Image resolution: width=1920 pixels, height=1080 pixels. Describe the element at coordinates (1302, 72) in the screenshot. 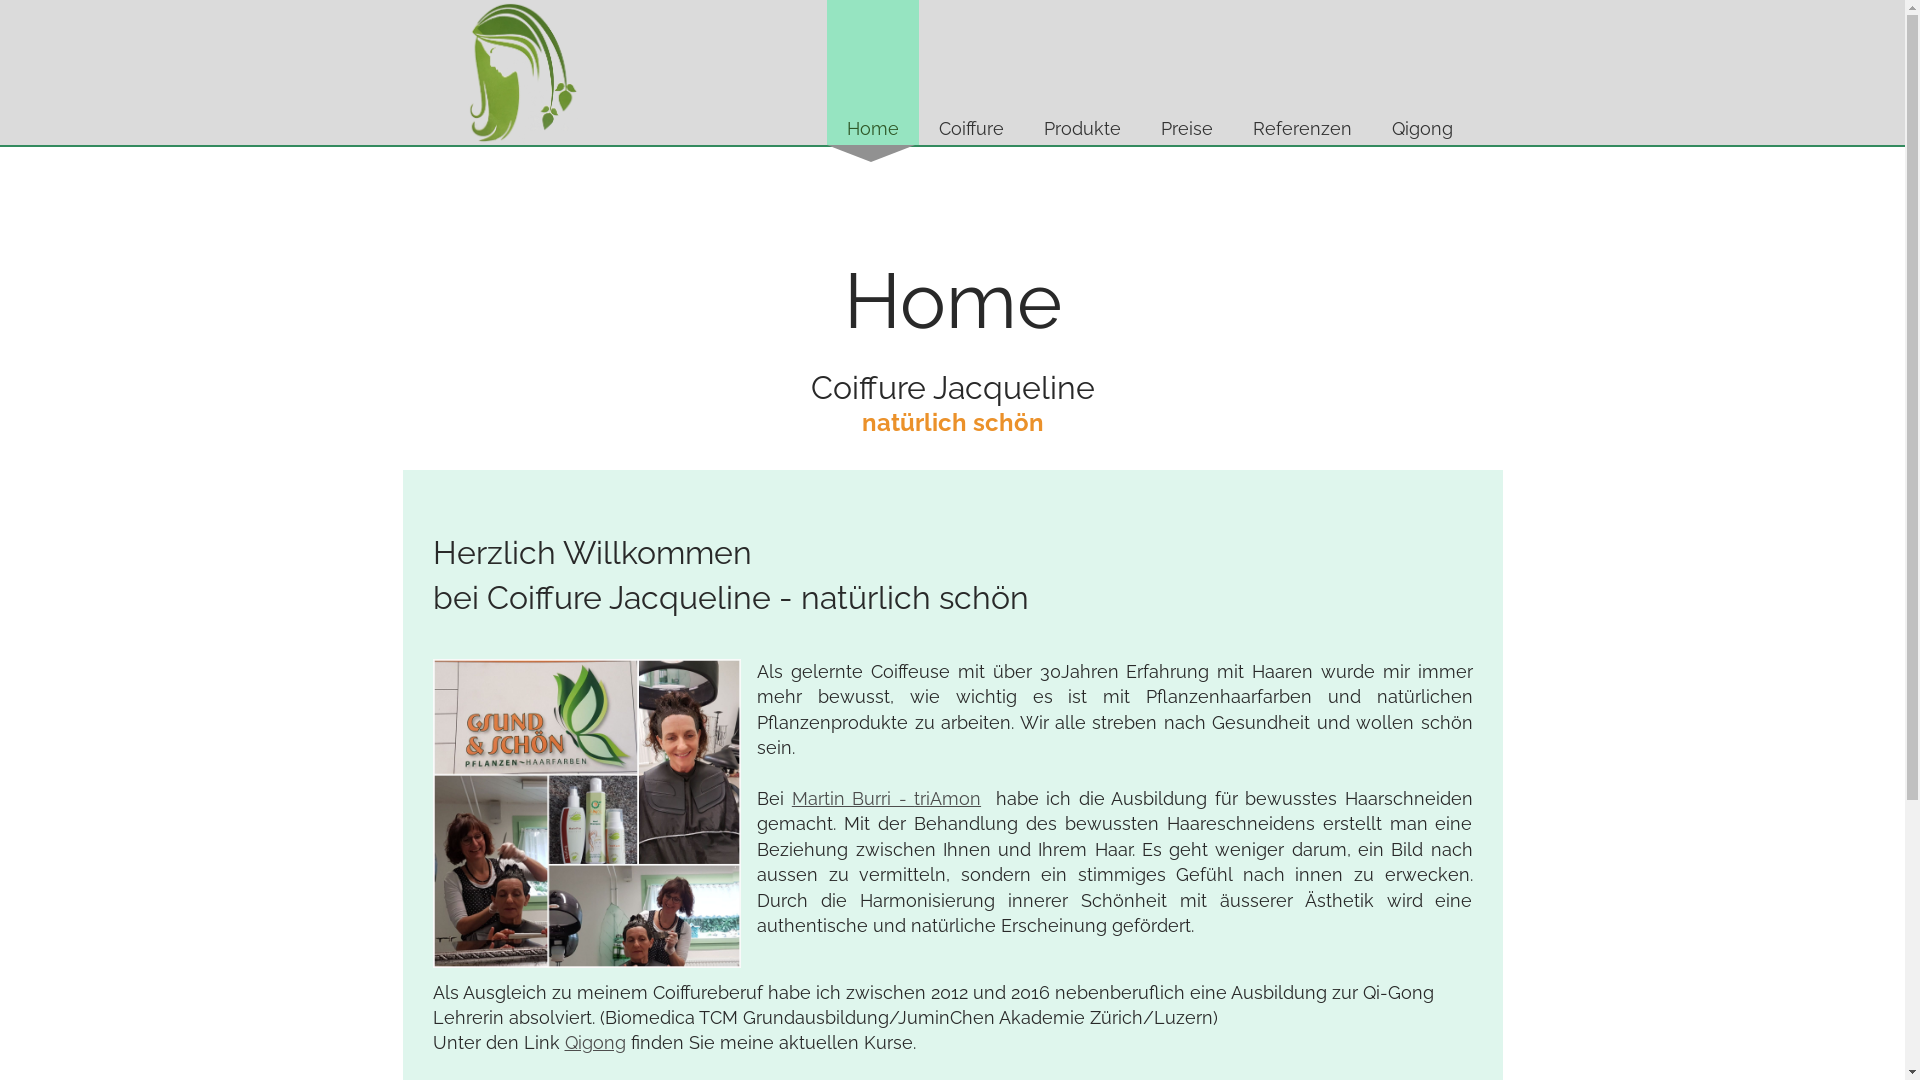

I see `Referenzen` at that location.